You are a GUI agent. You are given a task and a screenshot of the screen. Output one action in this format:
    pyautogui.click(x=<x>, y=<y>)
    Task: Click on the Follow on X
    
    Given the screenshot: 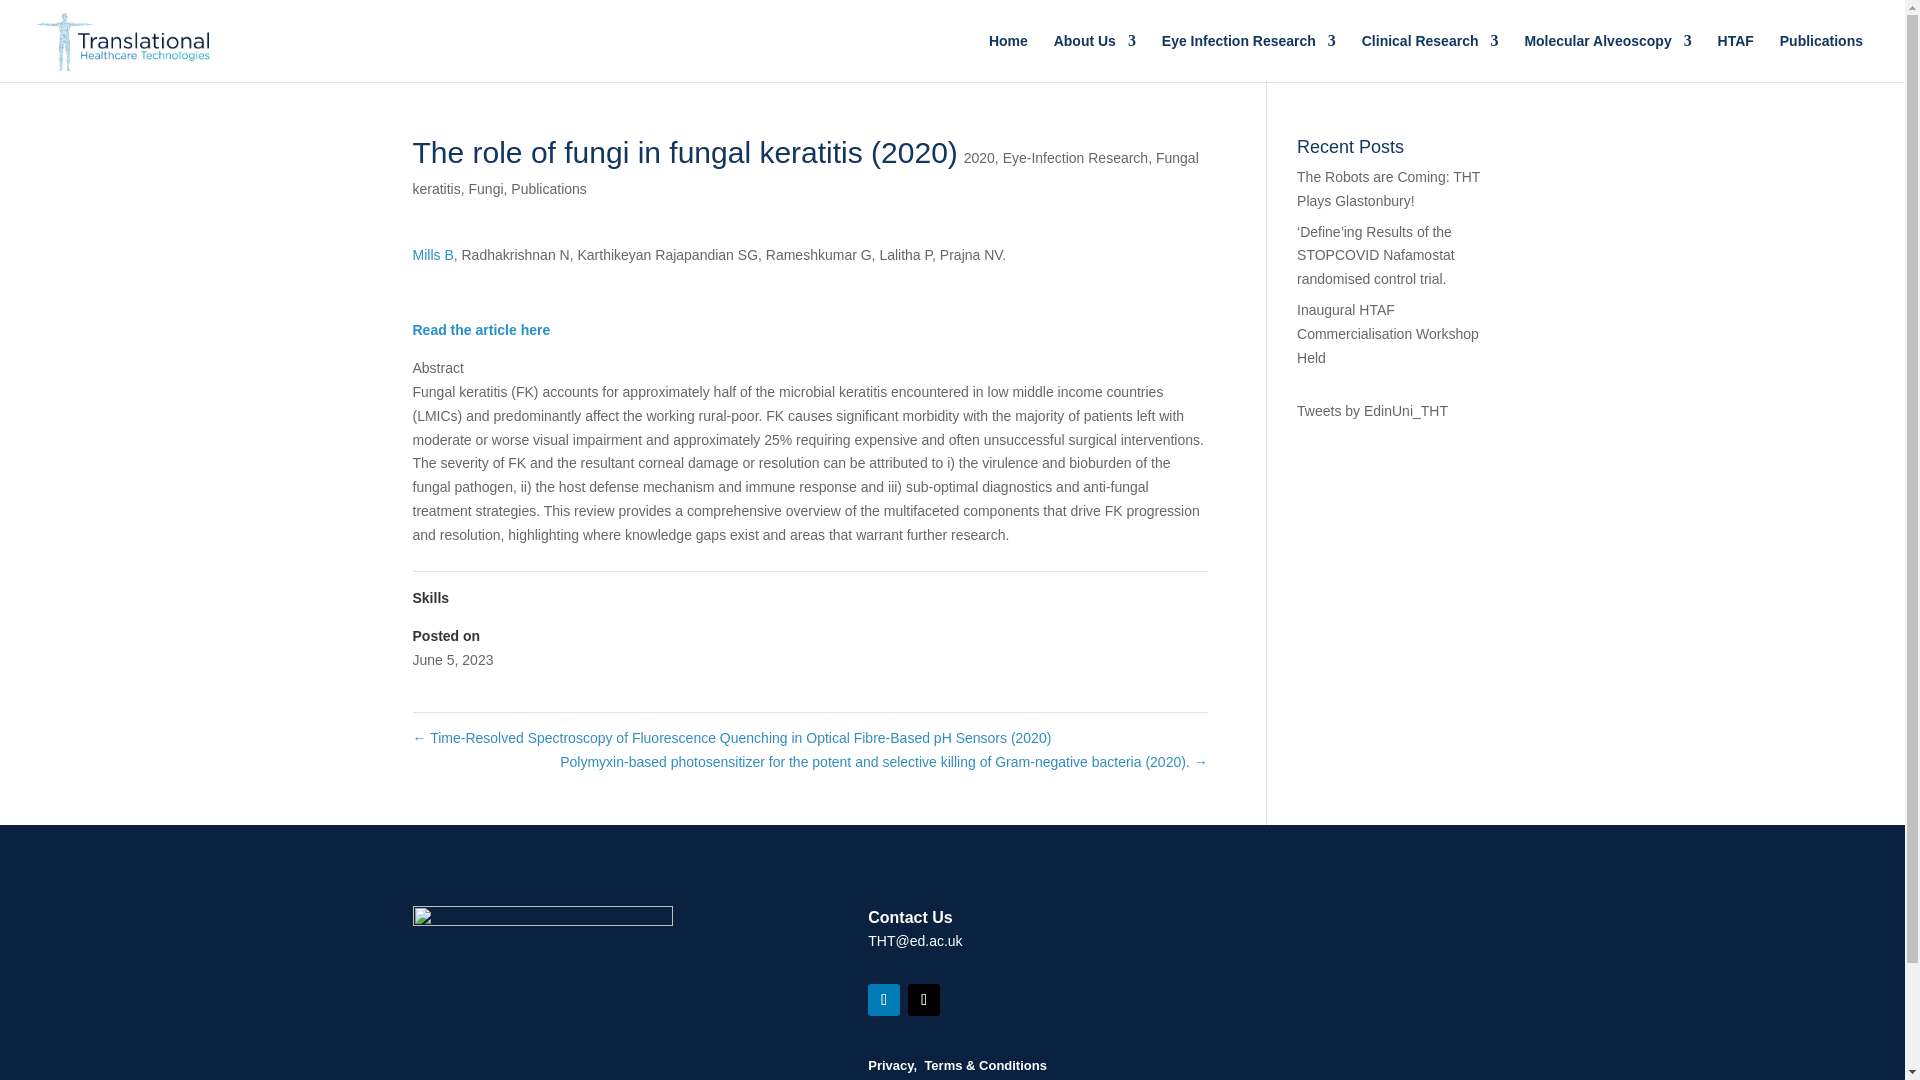 What is the action you would take?
    pyautogui.click(x=924, y=1000)
    